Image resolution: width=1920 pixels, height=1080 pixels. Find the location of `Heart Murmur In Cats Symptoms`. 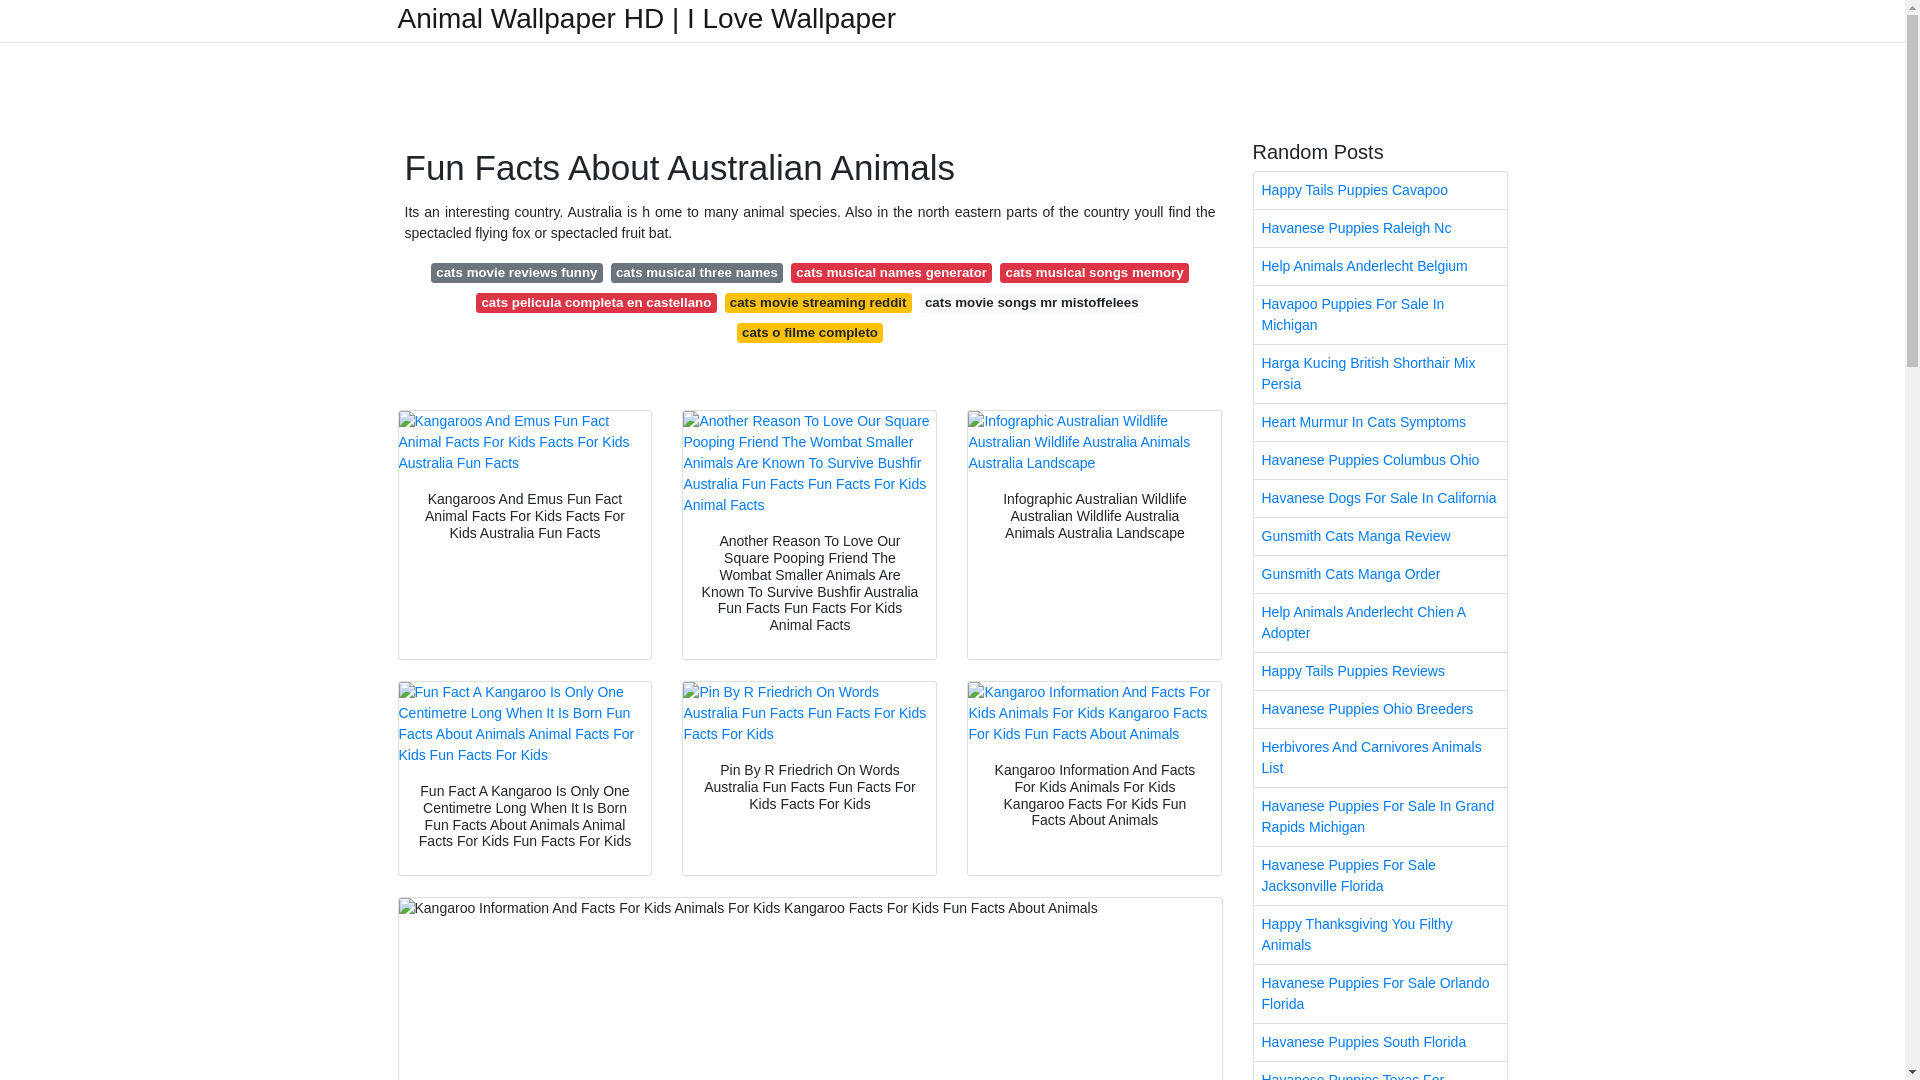

Heart Murmur In Cats Symptoms is located at coordinates (1380, 422).